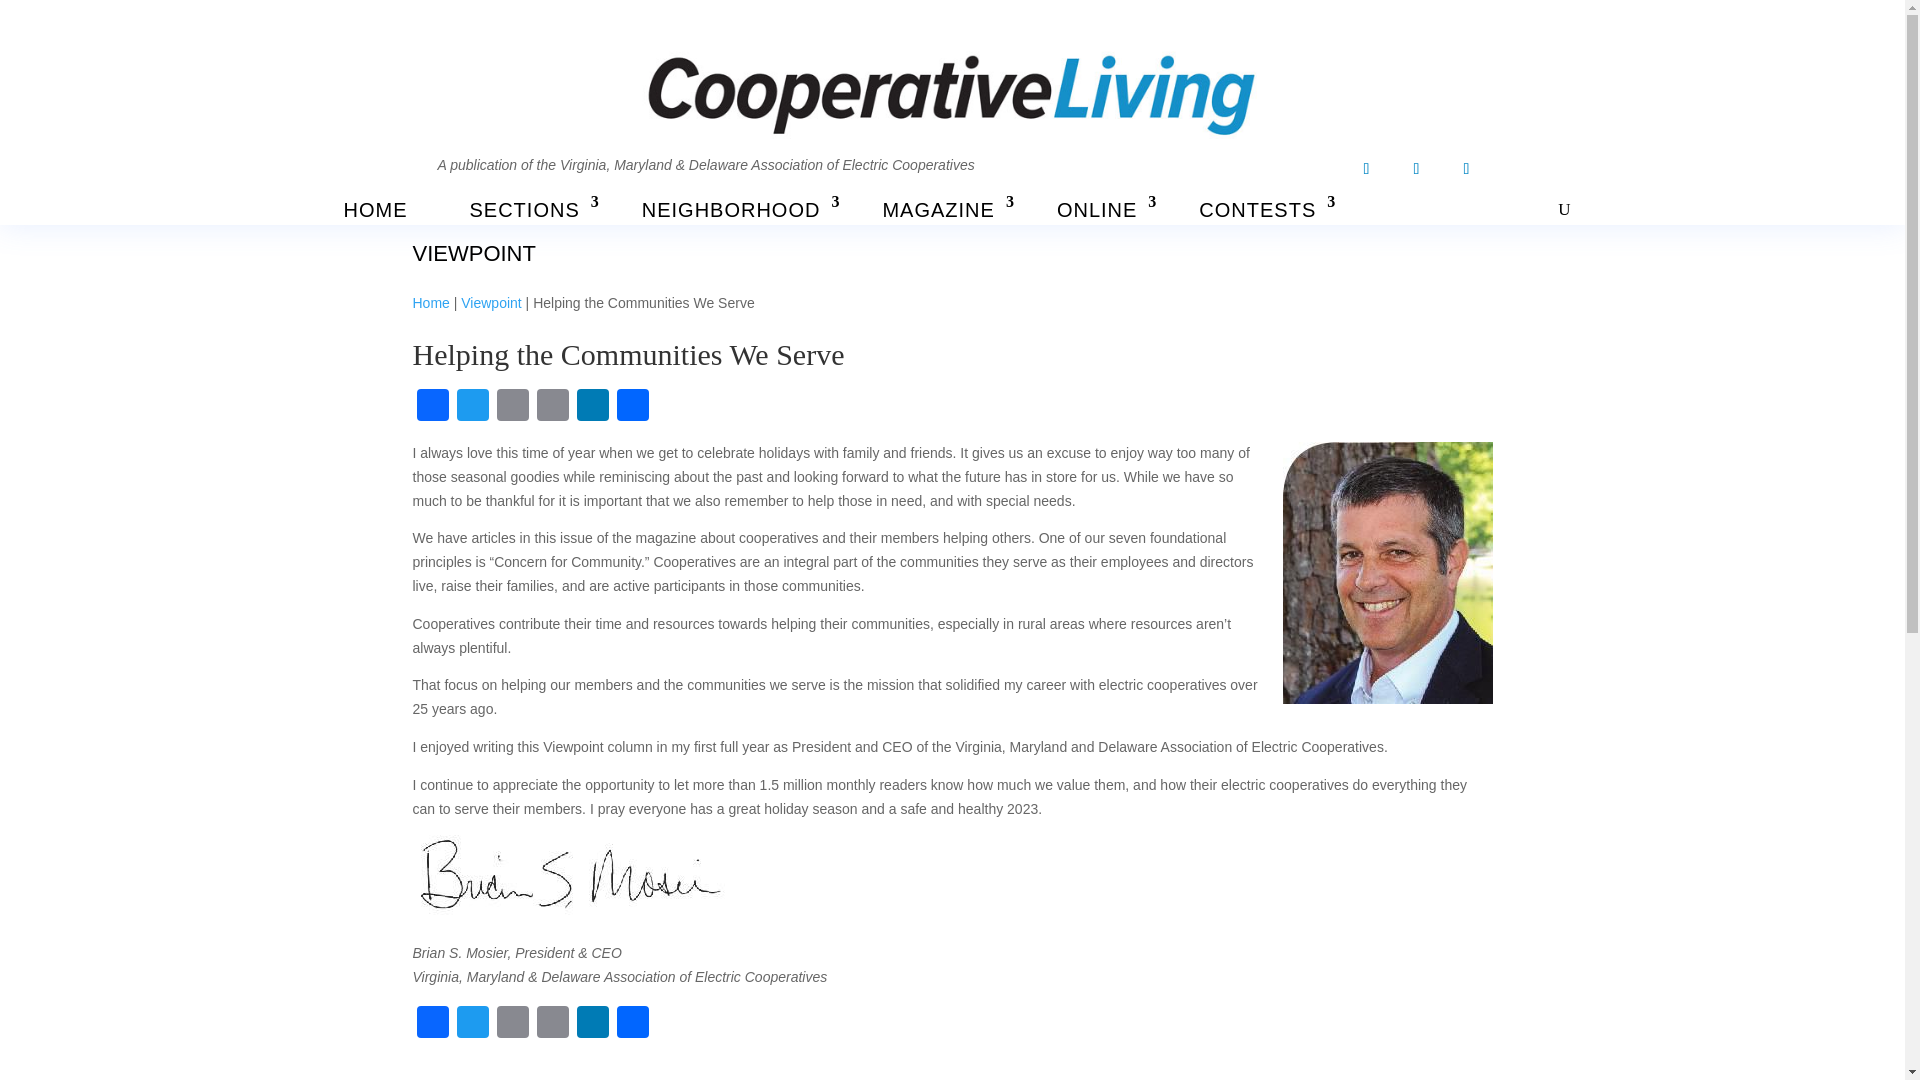  What do you see at coordinates (511, 1024) in the screenshot?
I see `Email` at bounding box center [511, 1024].